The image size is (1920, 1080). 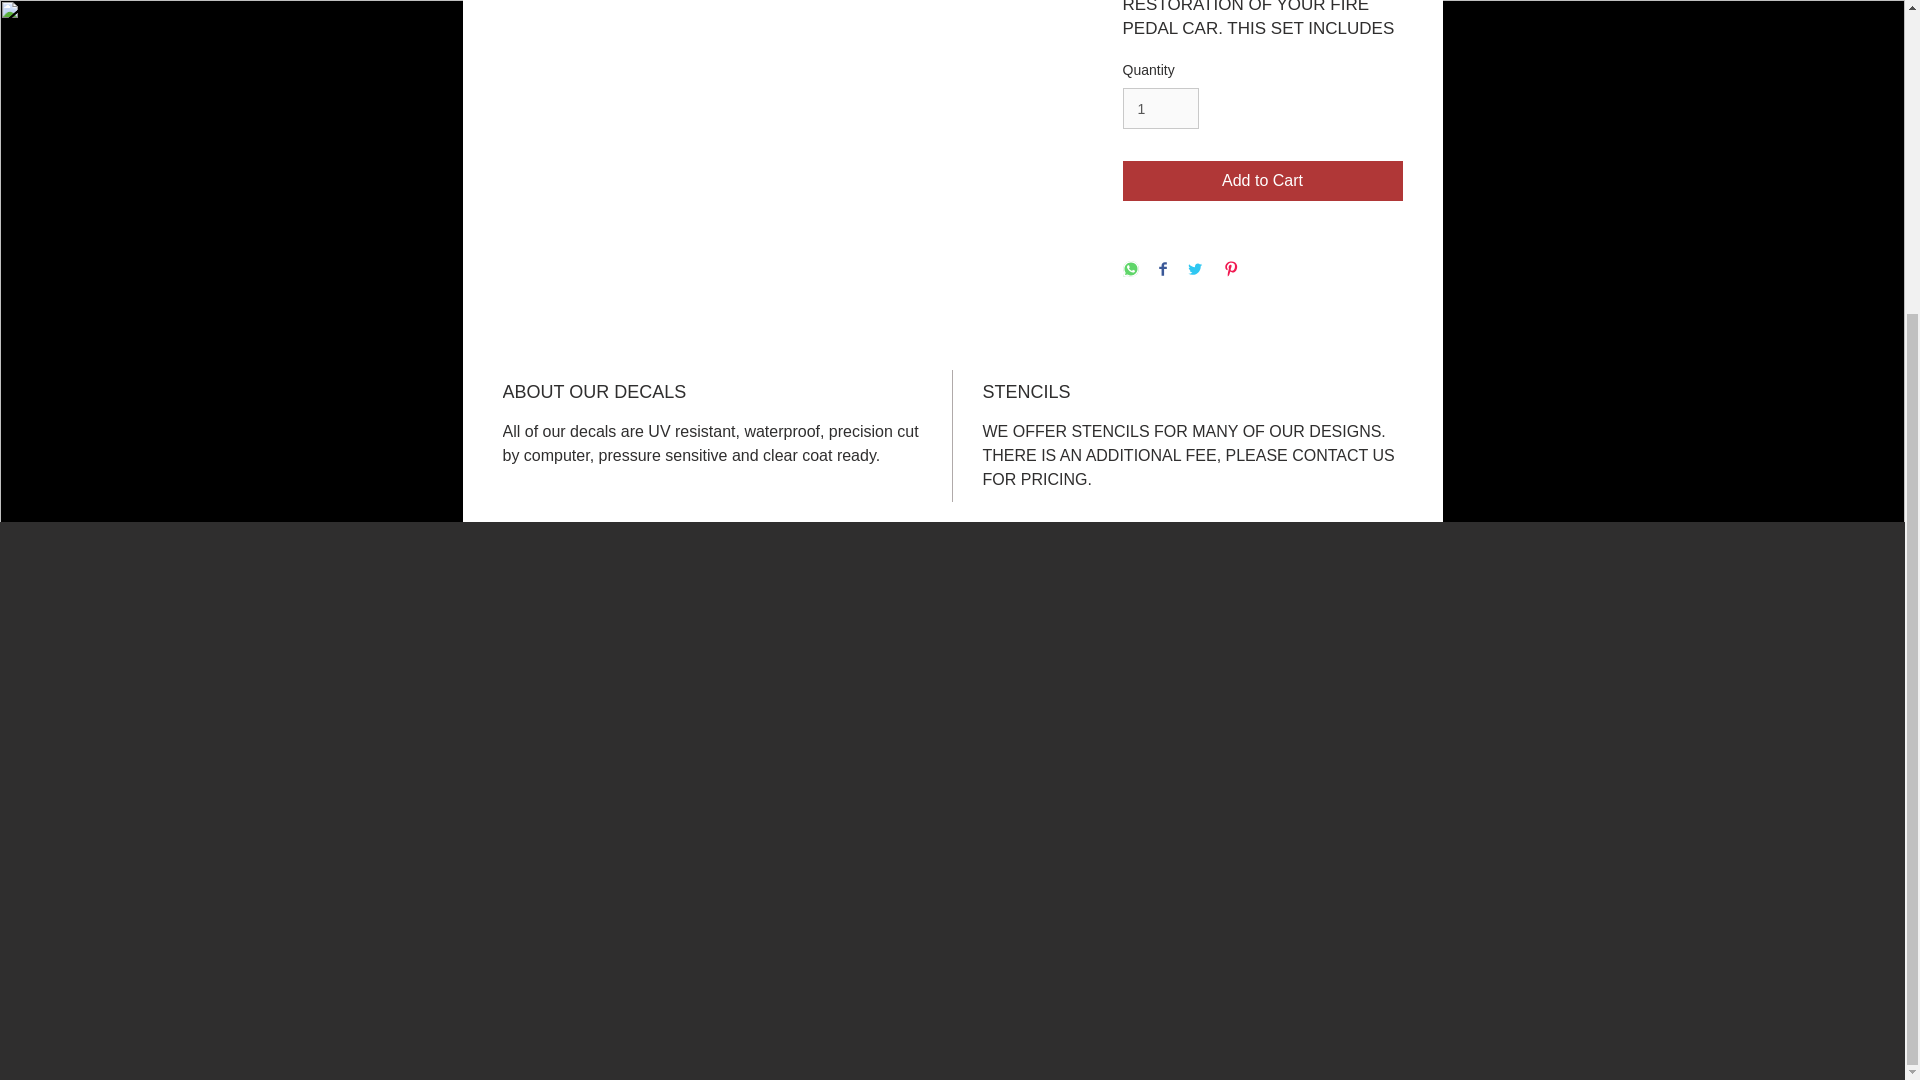 What do you see at coordinates (1160, 108) in the screenshot?
I see `1` at bounding box center [1160, 108].